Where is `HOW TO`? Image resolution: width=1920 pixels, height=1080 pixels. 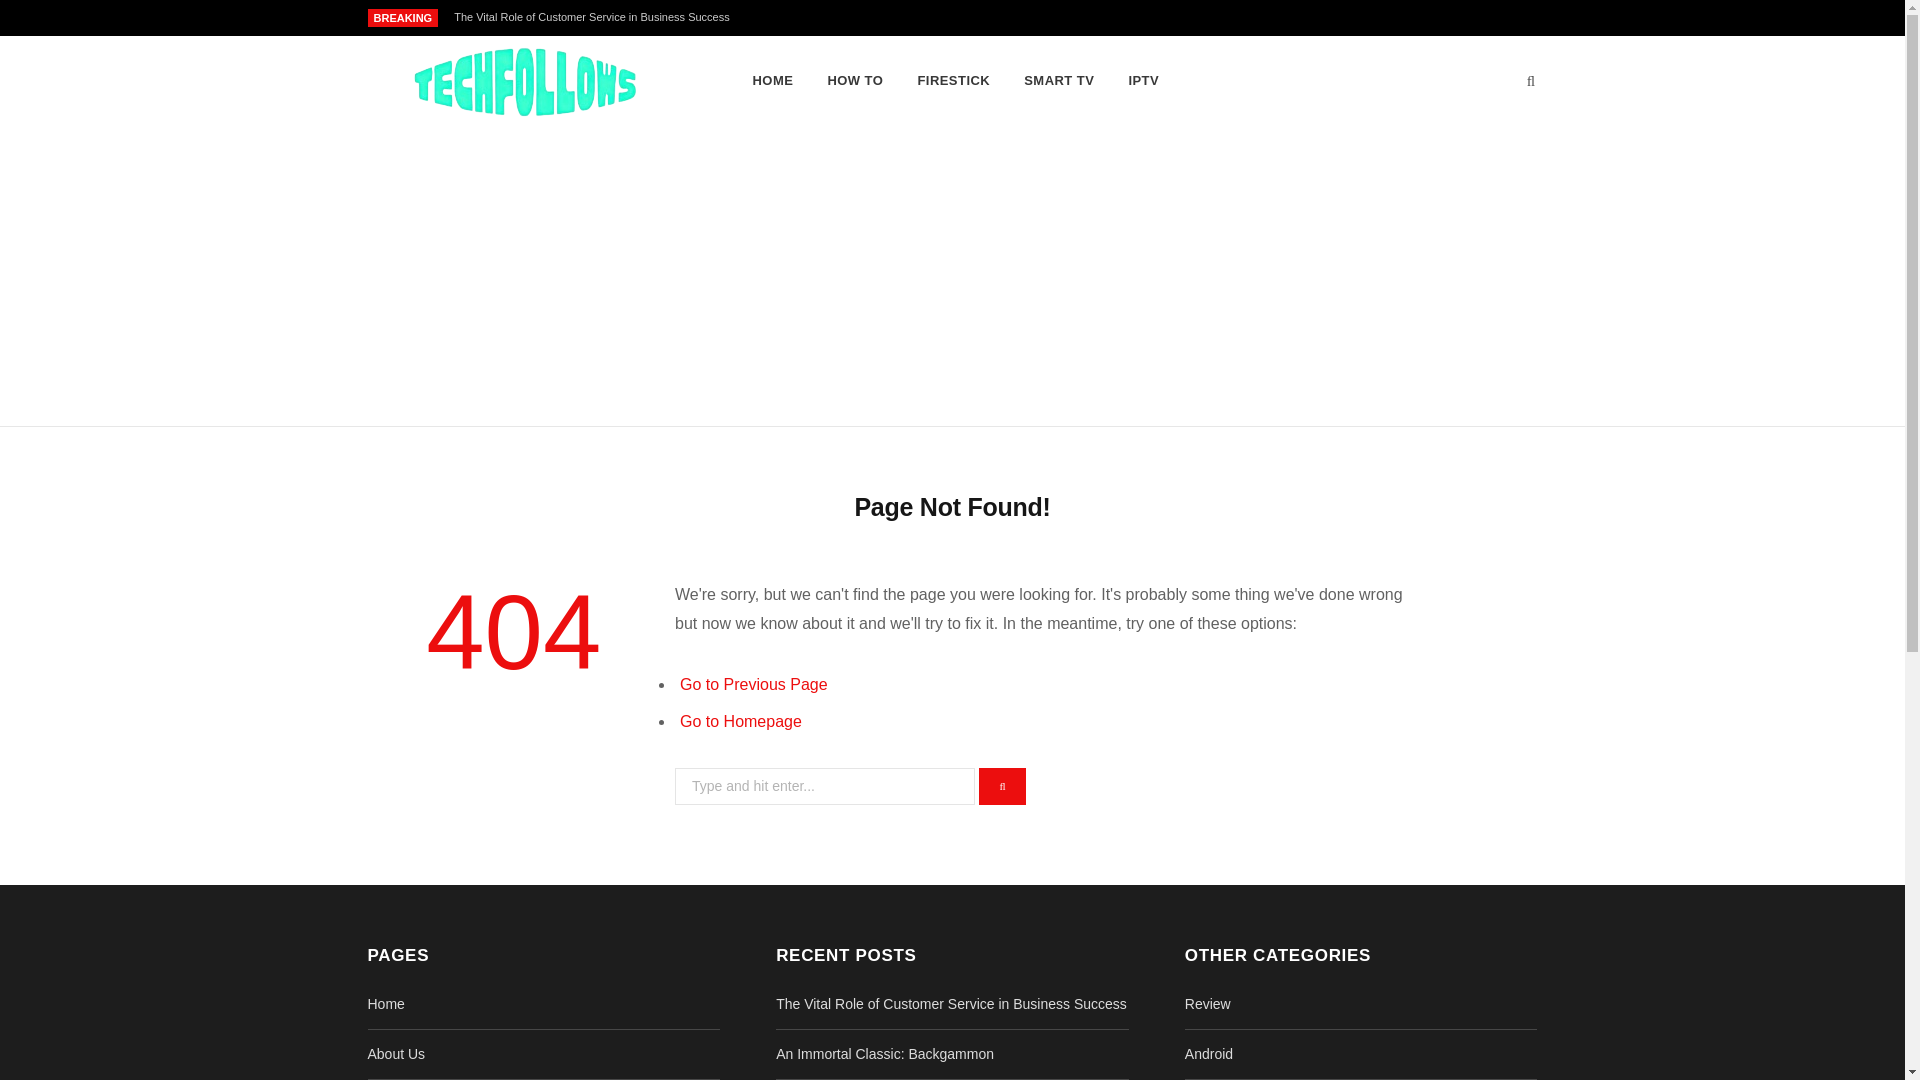 HOW TO is located at coordinates (855, 80).